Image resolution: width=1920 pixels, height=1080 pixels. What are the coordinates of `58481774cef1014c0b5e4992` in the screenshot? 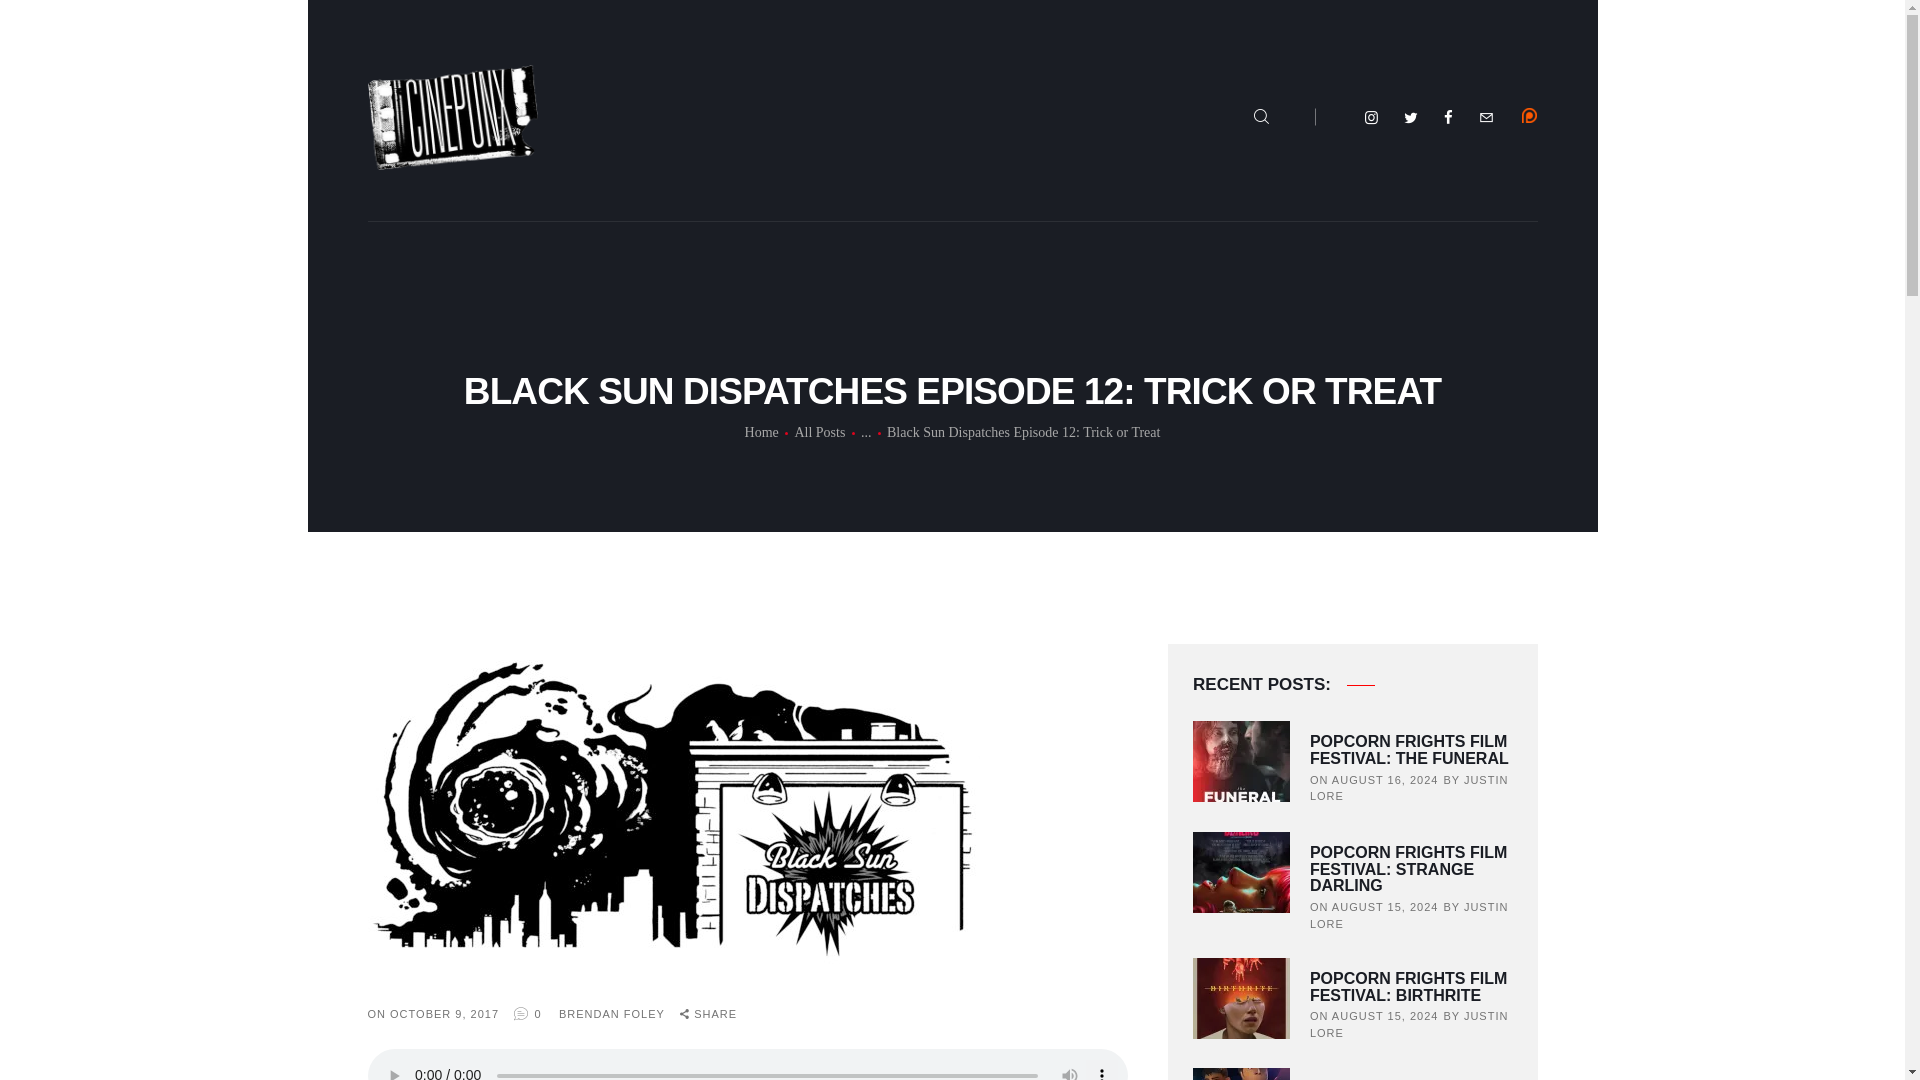 It's located at (1530, 116).